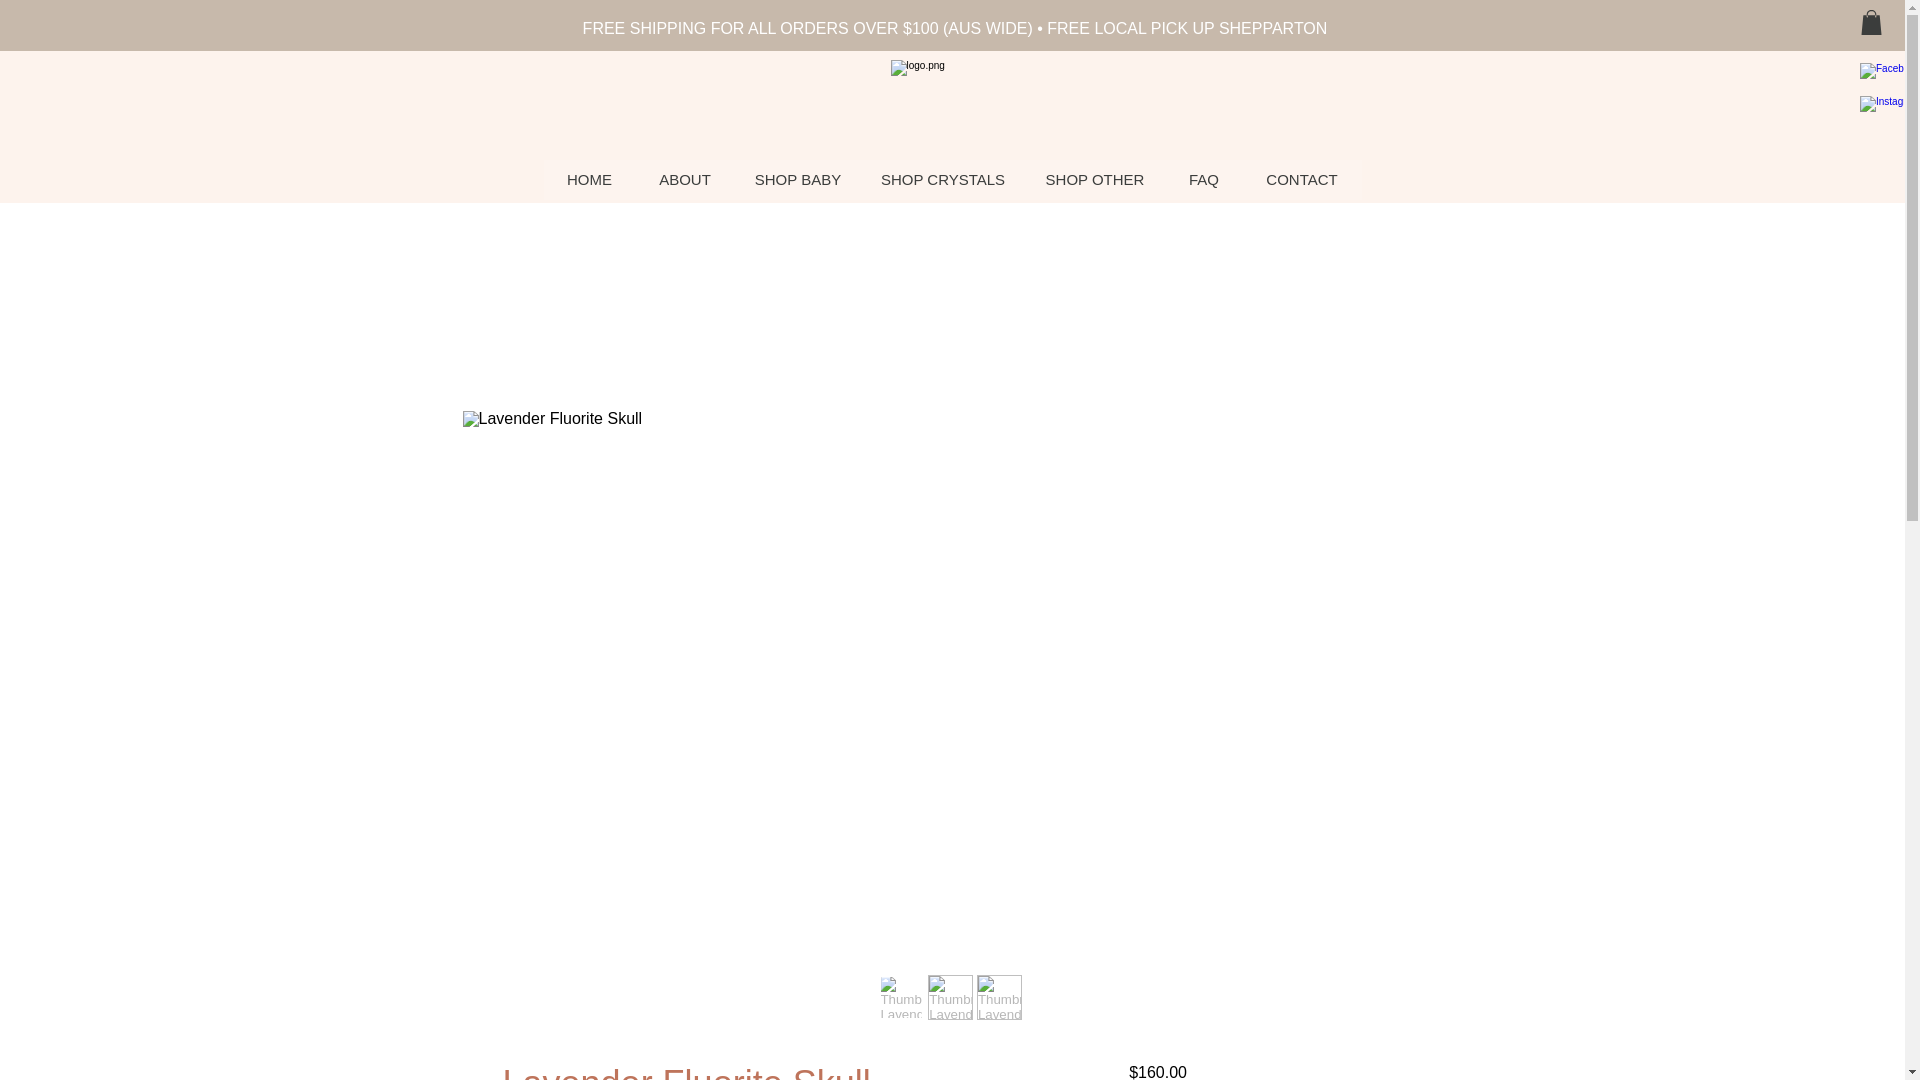  Describe the element at coordinates (1204, 179) in the screenshot. I see `FAQ` at that location.